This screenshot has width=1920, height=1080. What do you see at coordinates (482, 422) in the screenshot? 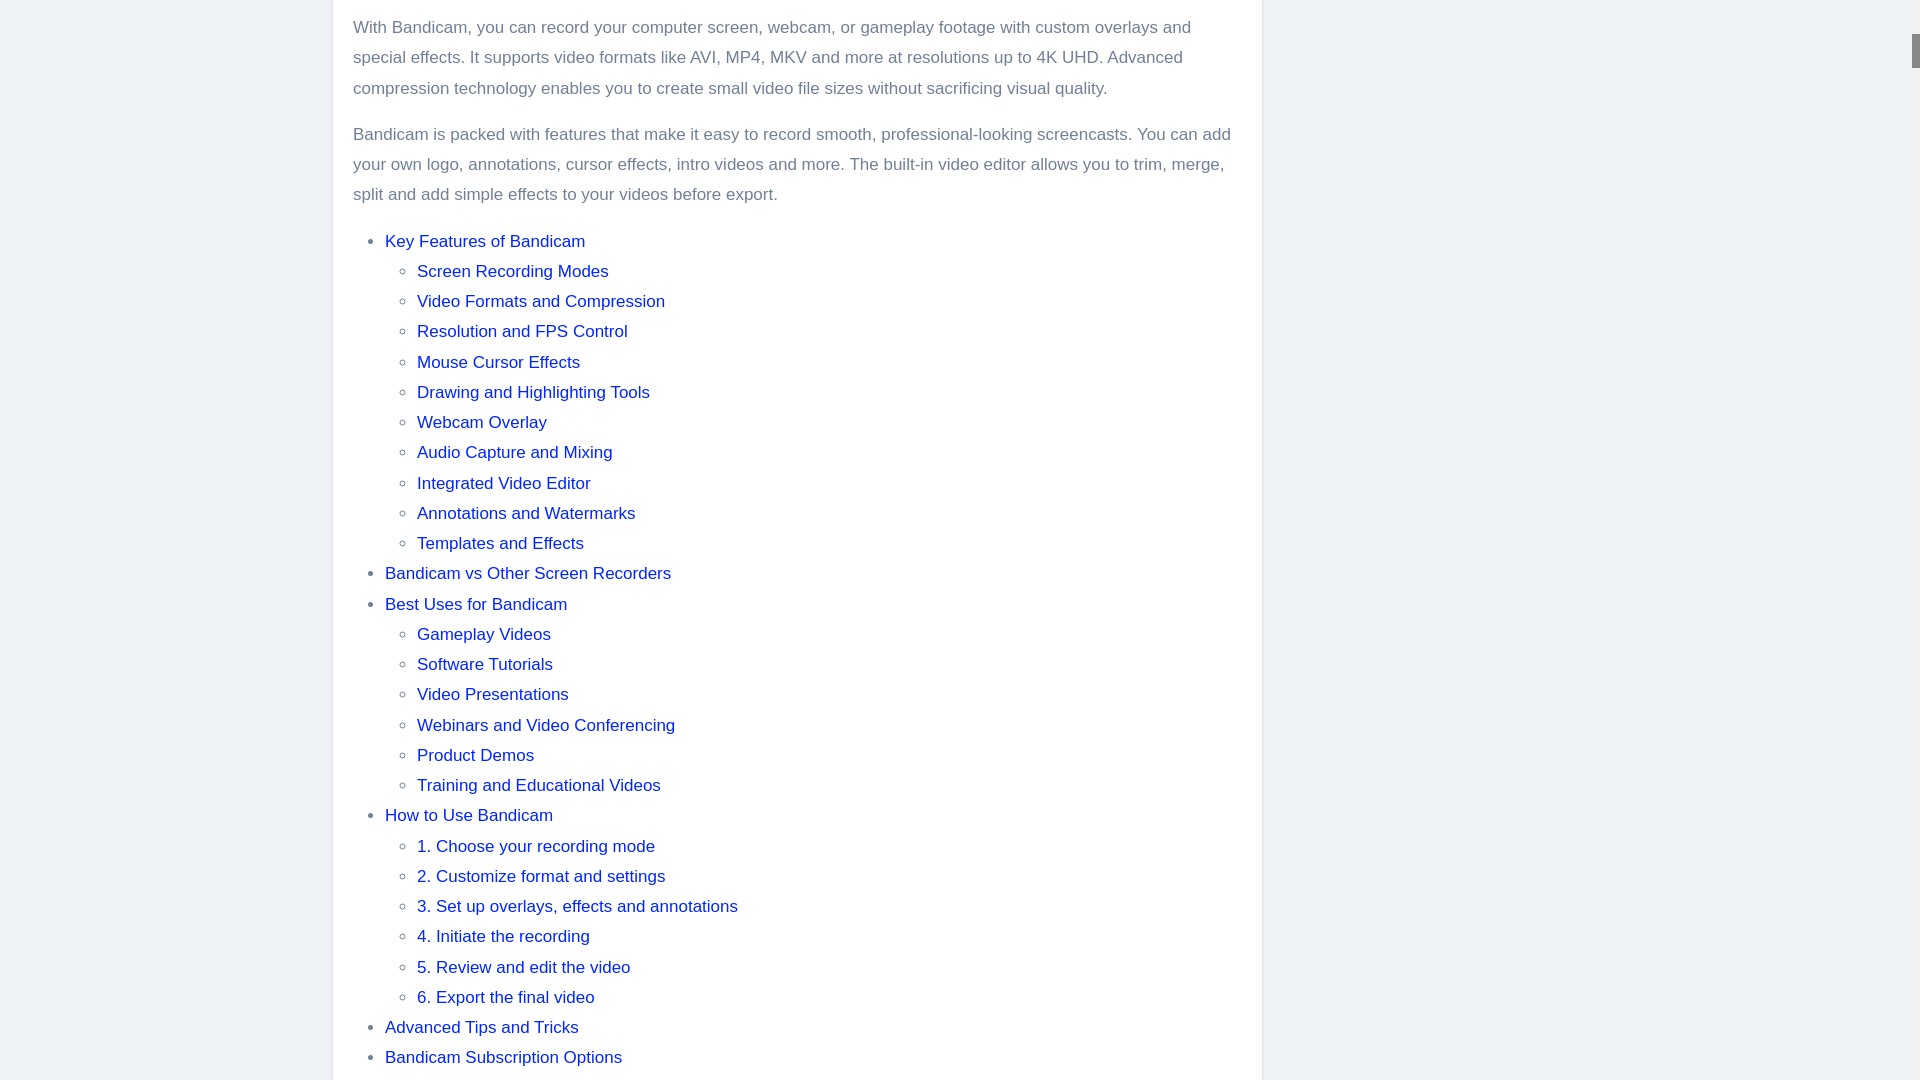
I see `Webcam Overlay` at bounding box center [482, 422].